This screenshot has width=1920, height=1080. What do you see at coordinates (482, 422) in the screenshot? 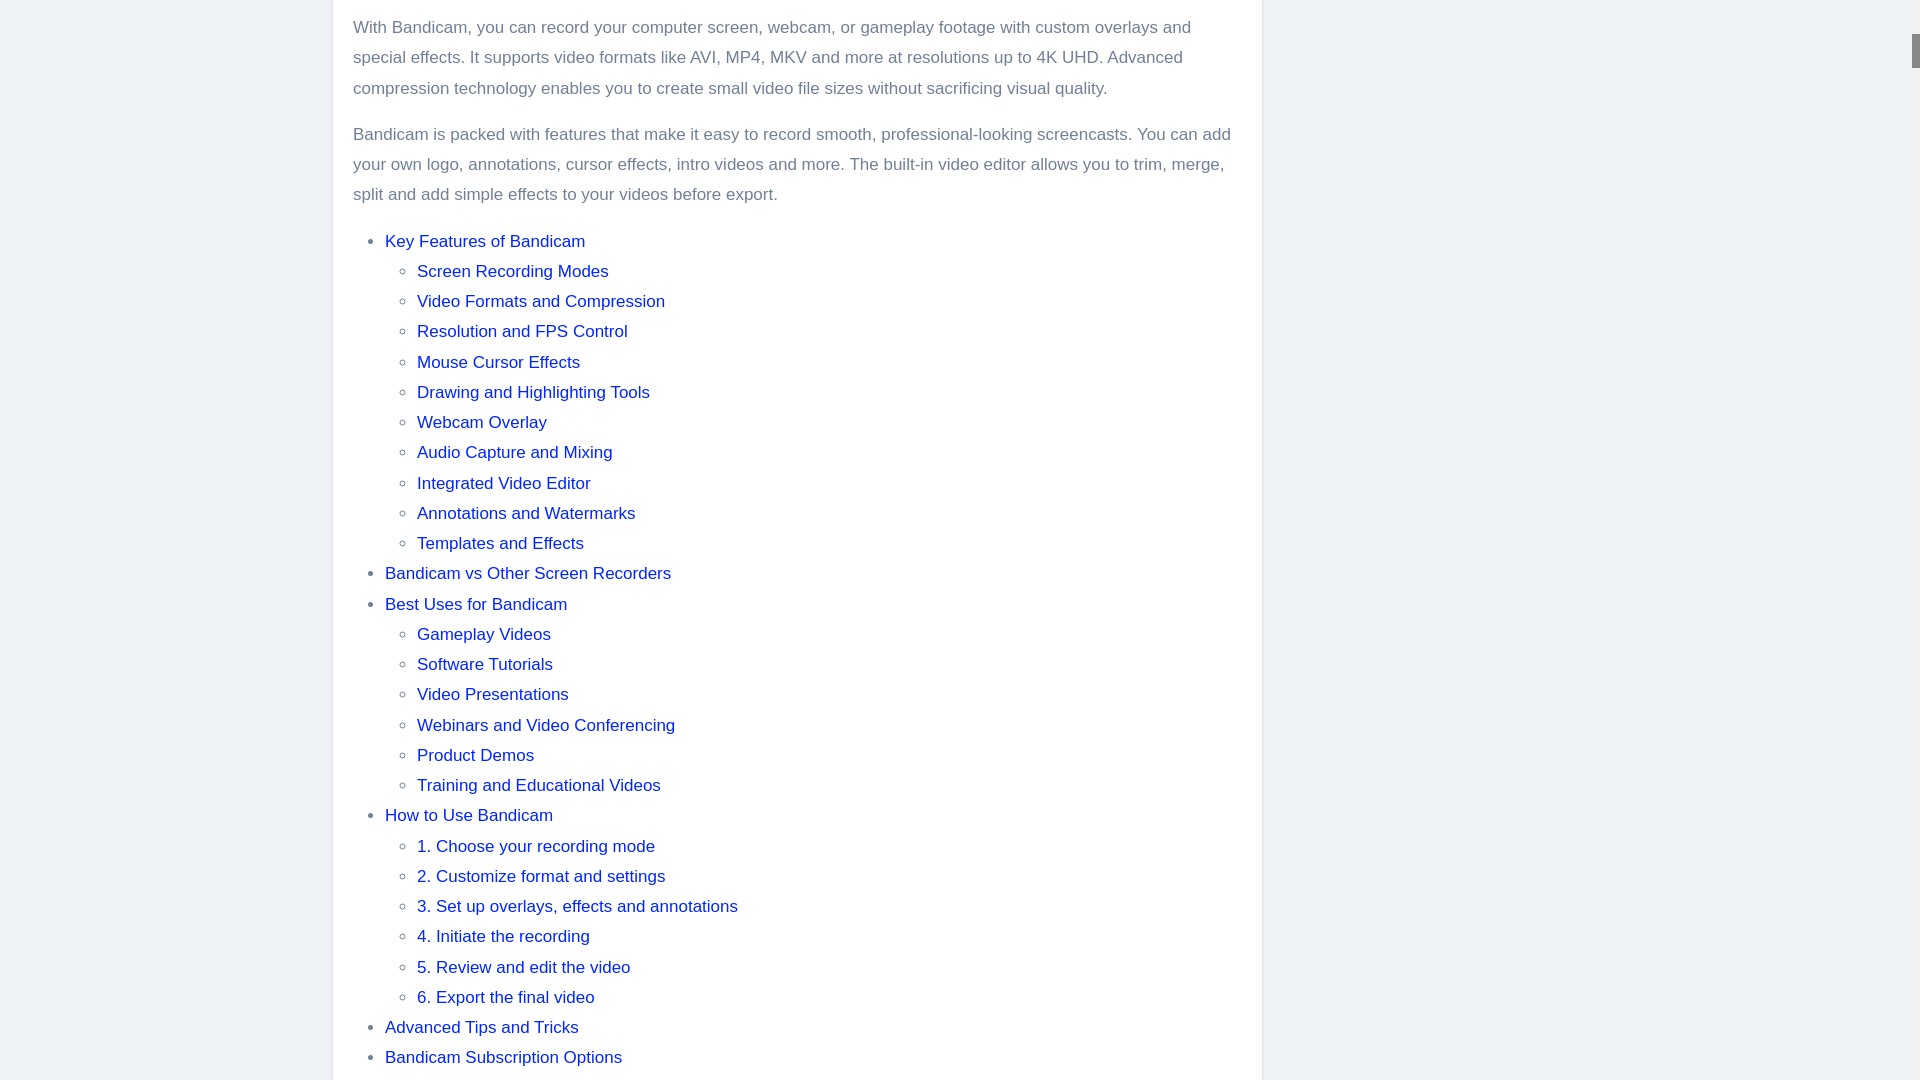
I see `Webcam Overlay` at bounding box center [482, 422].